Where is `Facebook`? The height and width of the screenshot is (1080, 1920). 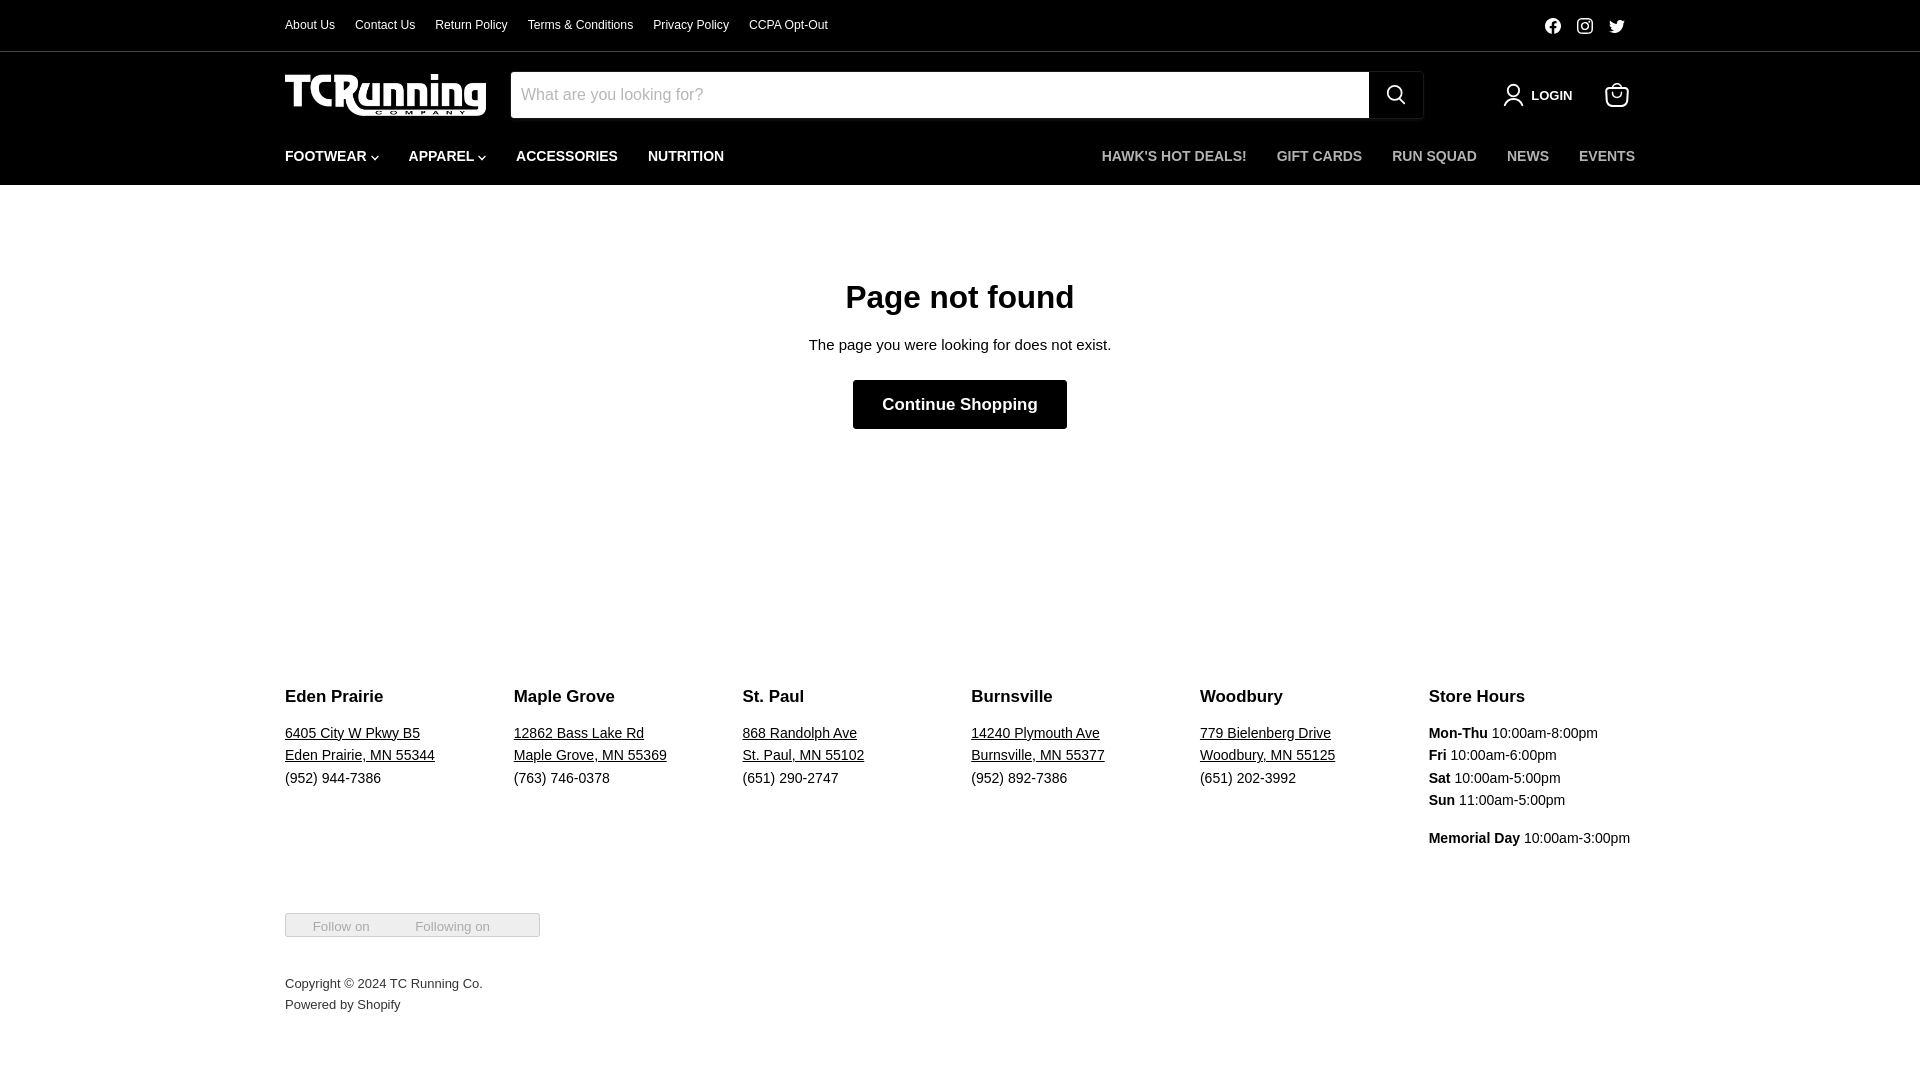 Facebook is located at coordinates (1552, 25).